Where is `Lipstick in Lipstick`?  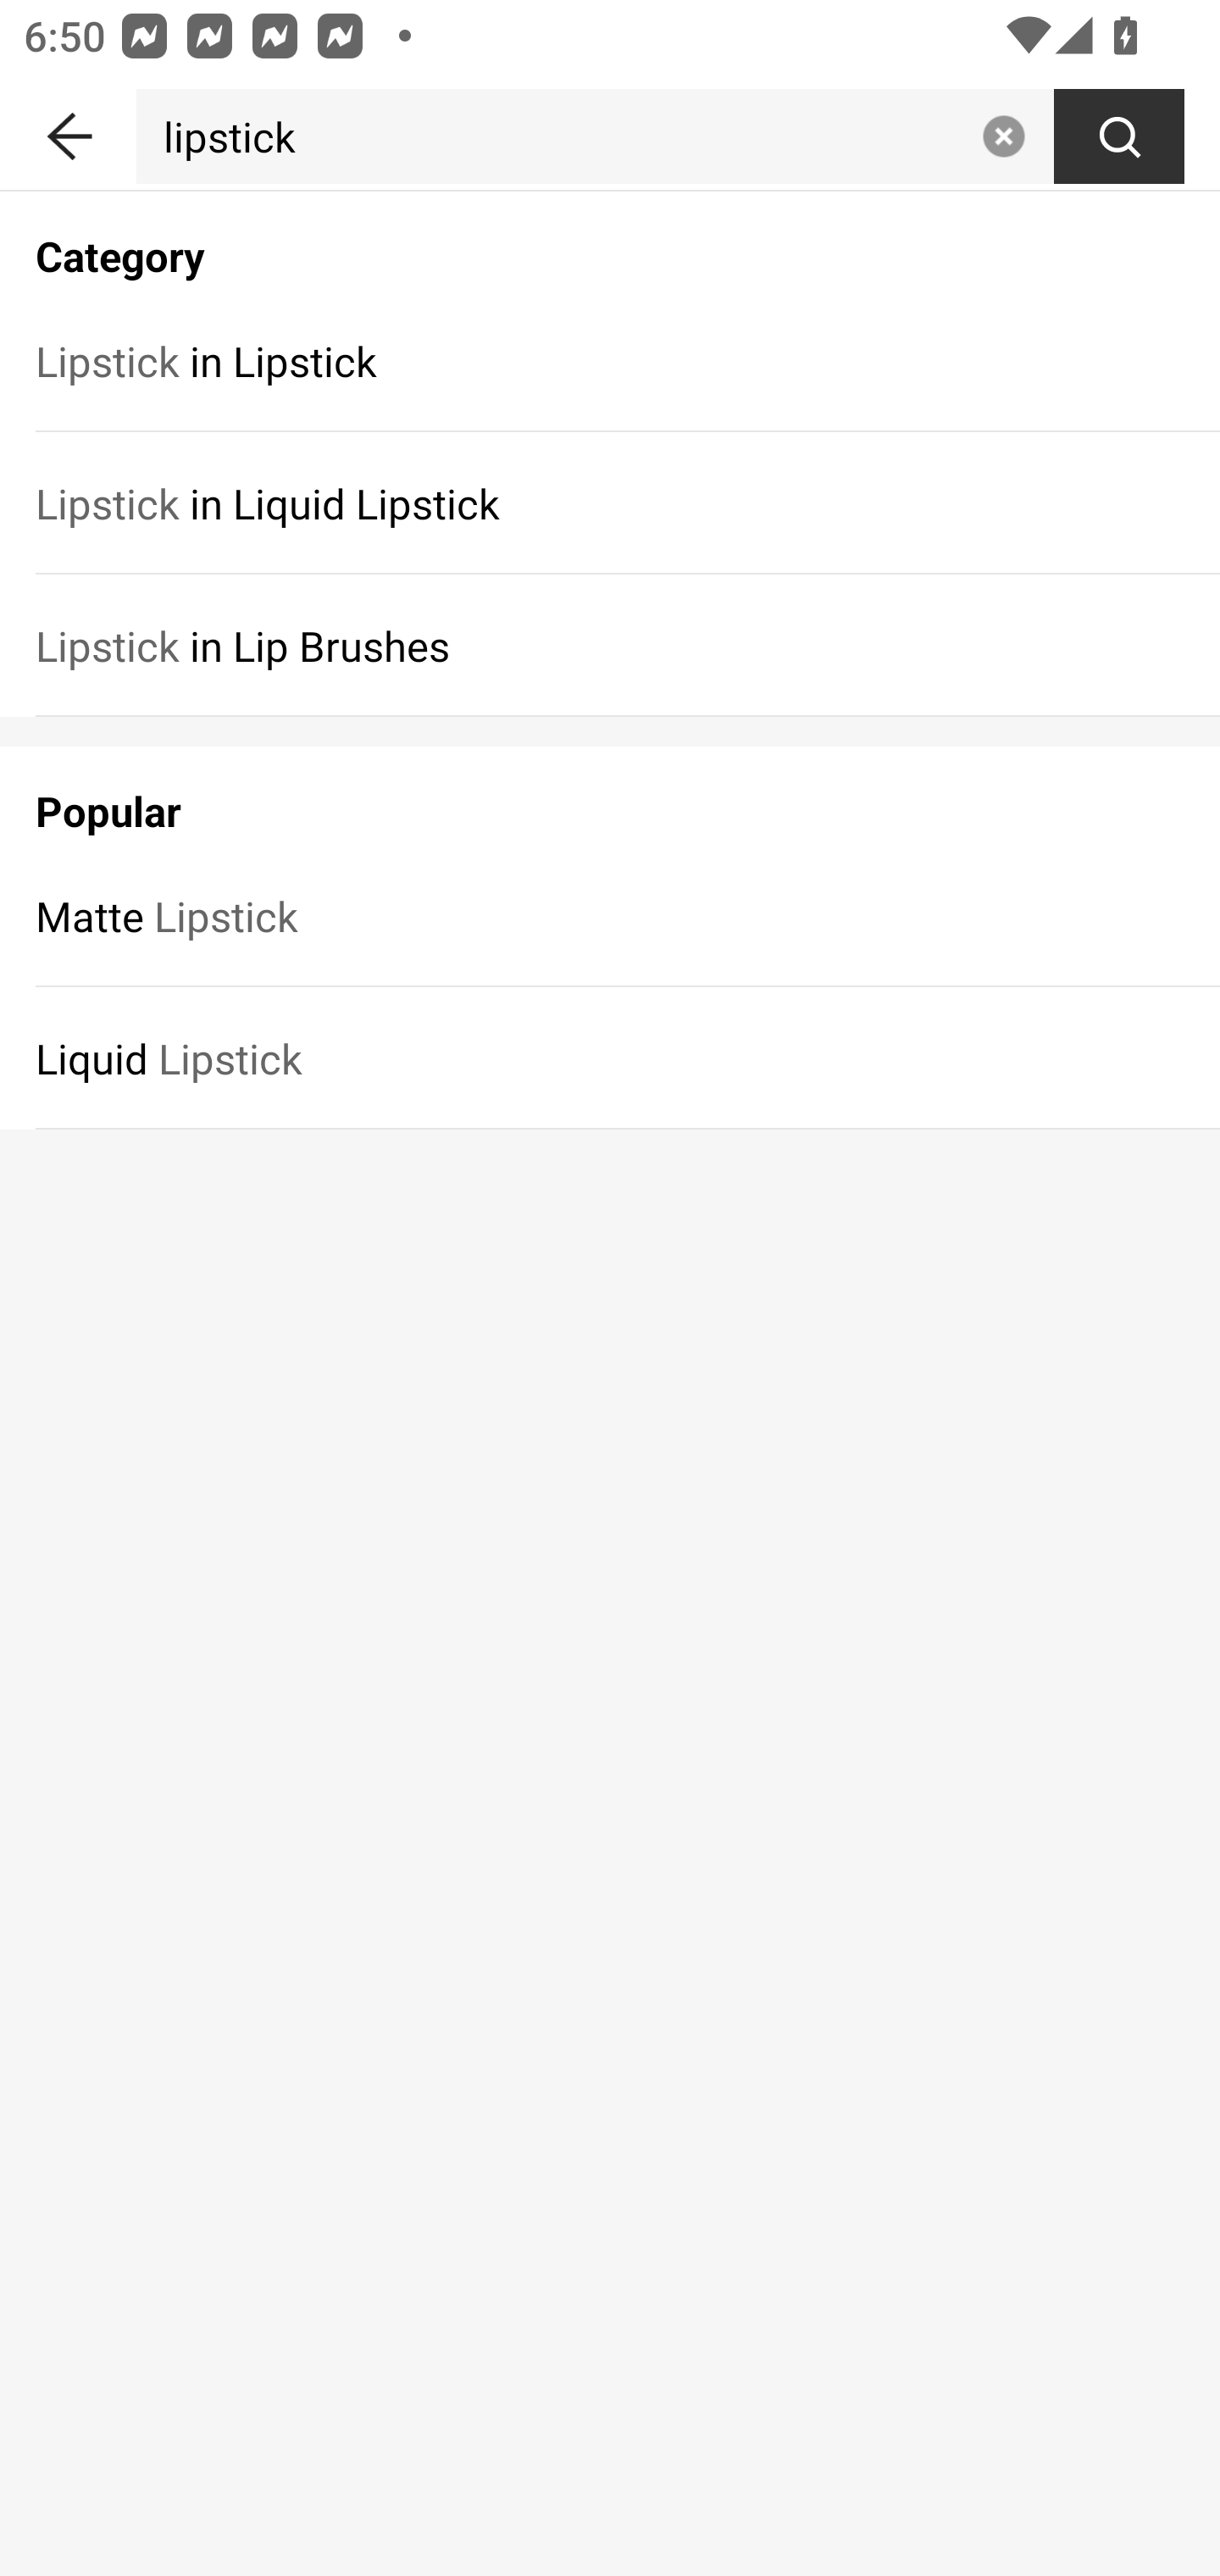 Lipstick in Lipstick is located at coordinates (610, 360).